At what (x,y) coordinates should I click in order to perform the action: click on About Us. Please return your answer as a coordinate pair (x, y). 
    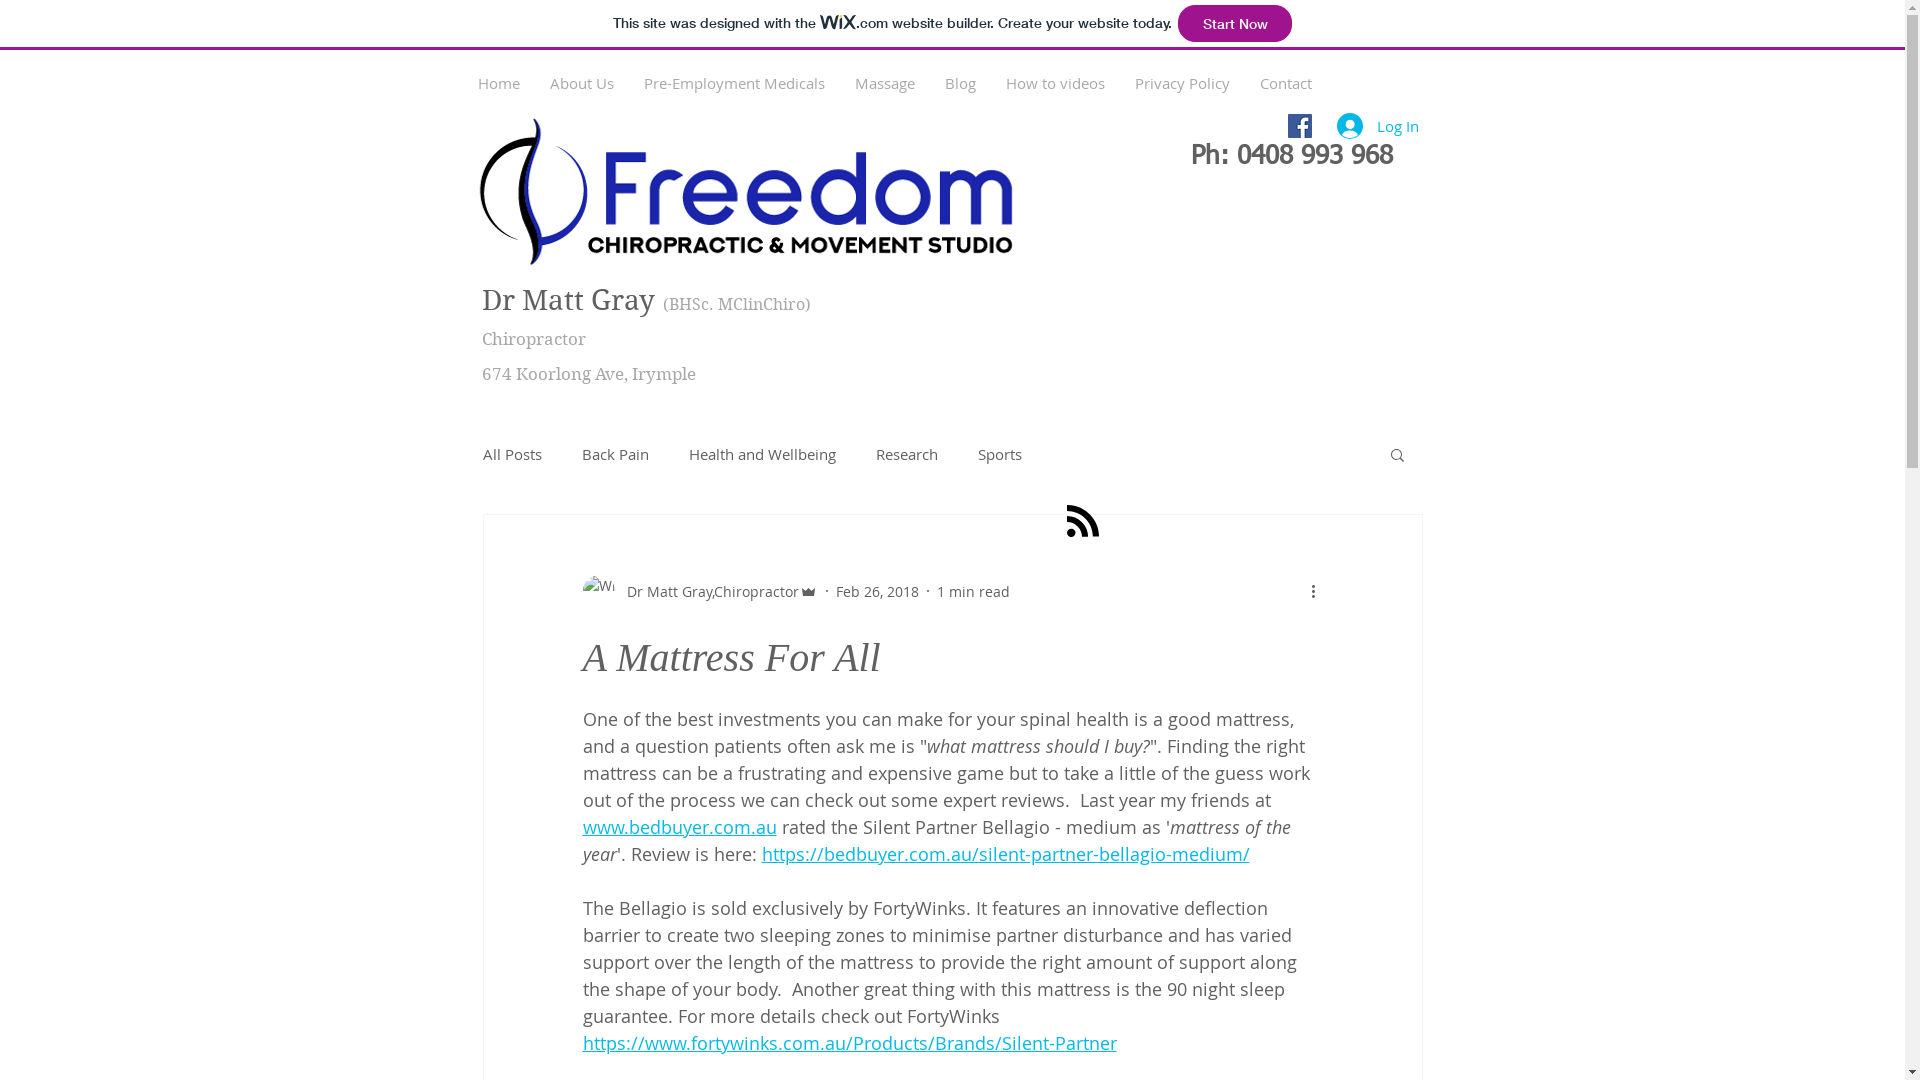
    Looking at the image, I should click on (581, 83).